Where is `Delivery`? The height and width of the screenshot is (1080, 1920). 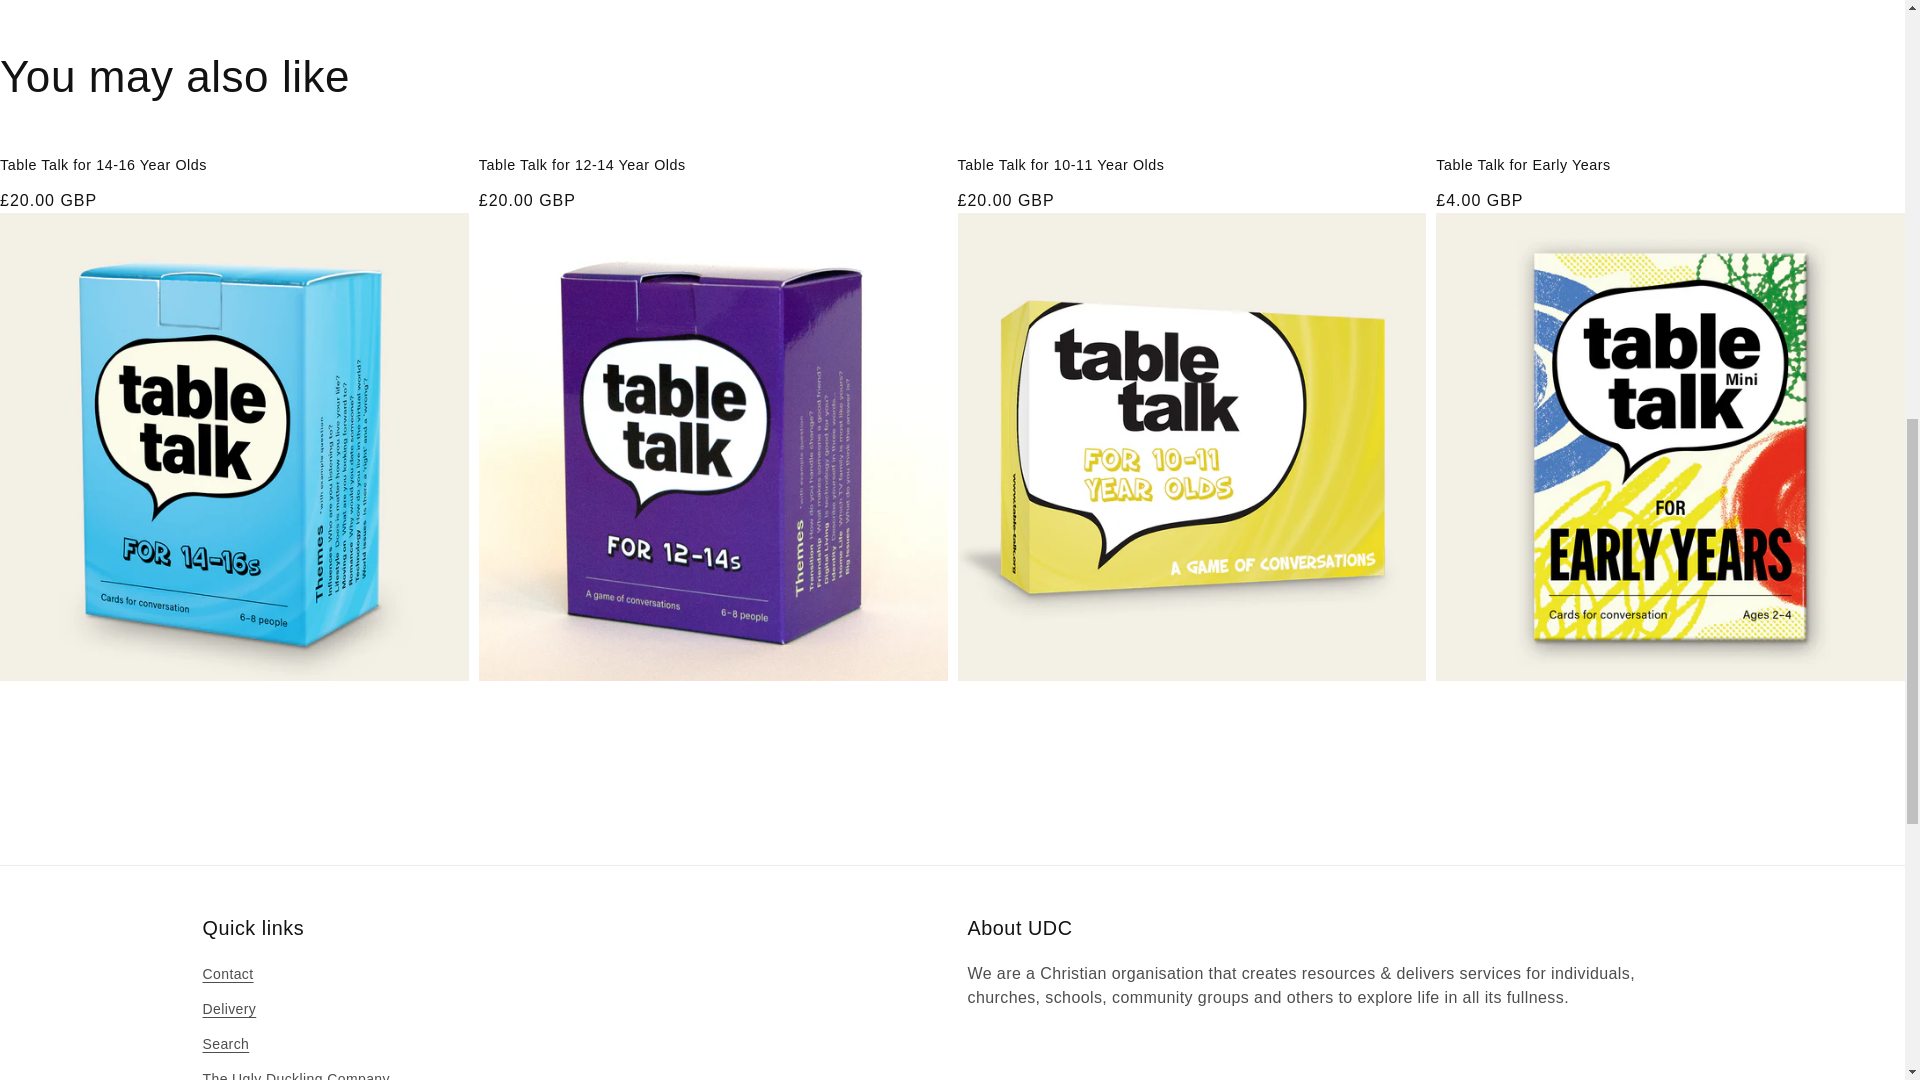
Delivery is located at coordinates (228, 1010).